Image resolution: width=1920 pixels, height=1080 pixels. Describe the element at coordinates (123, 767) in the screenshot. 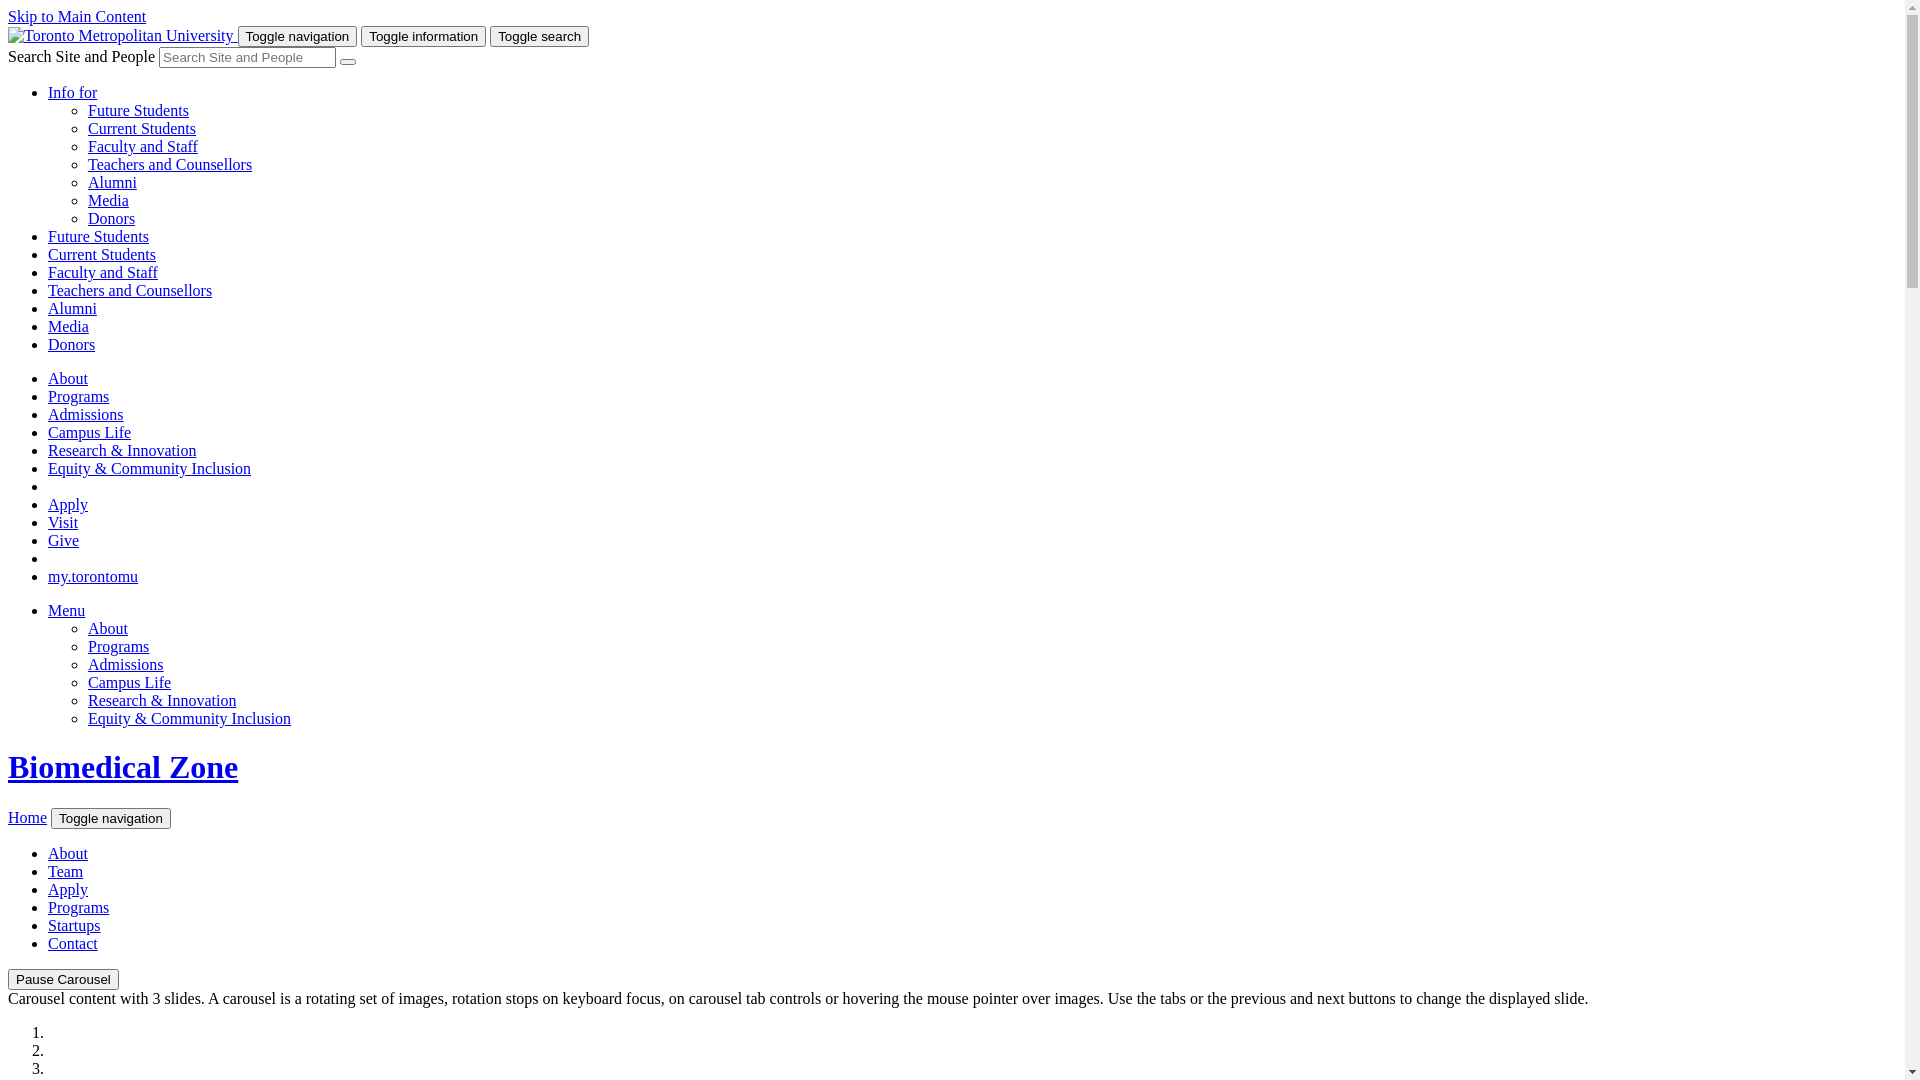

I see `Biomedical Zone` at that location.